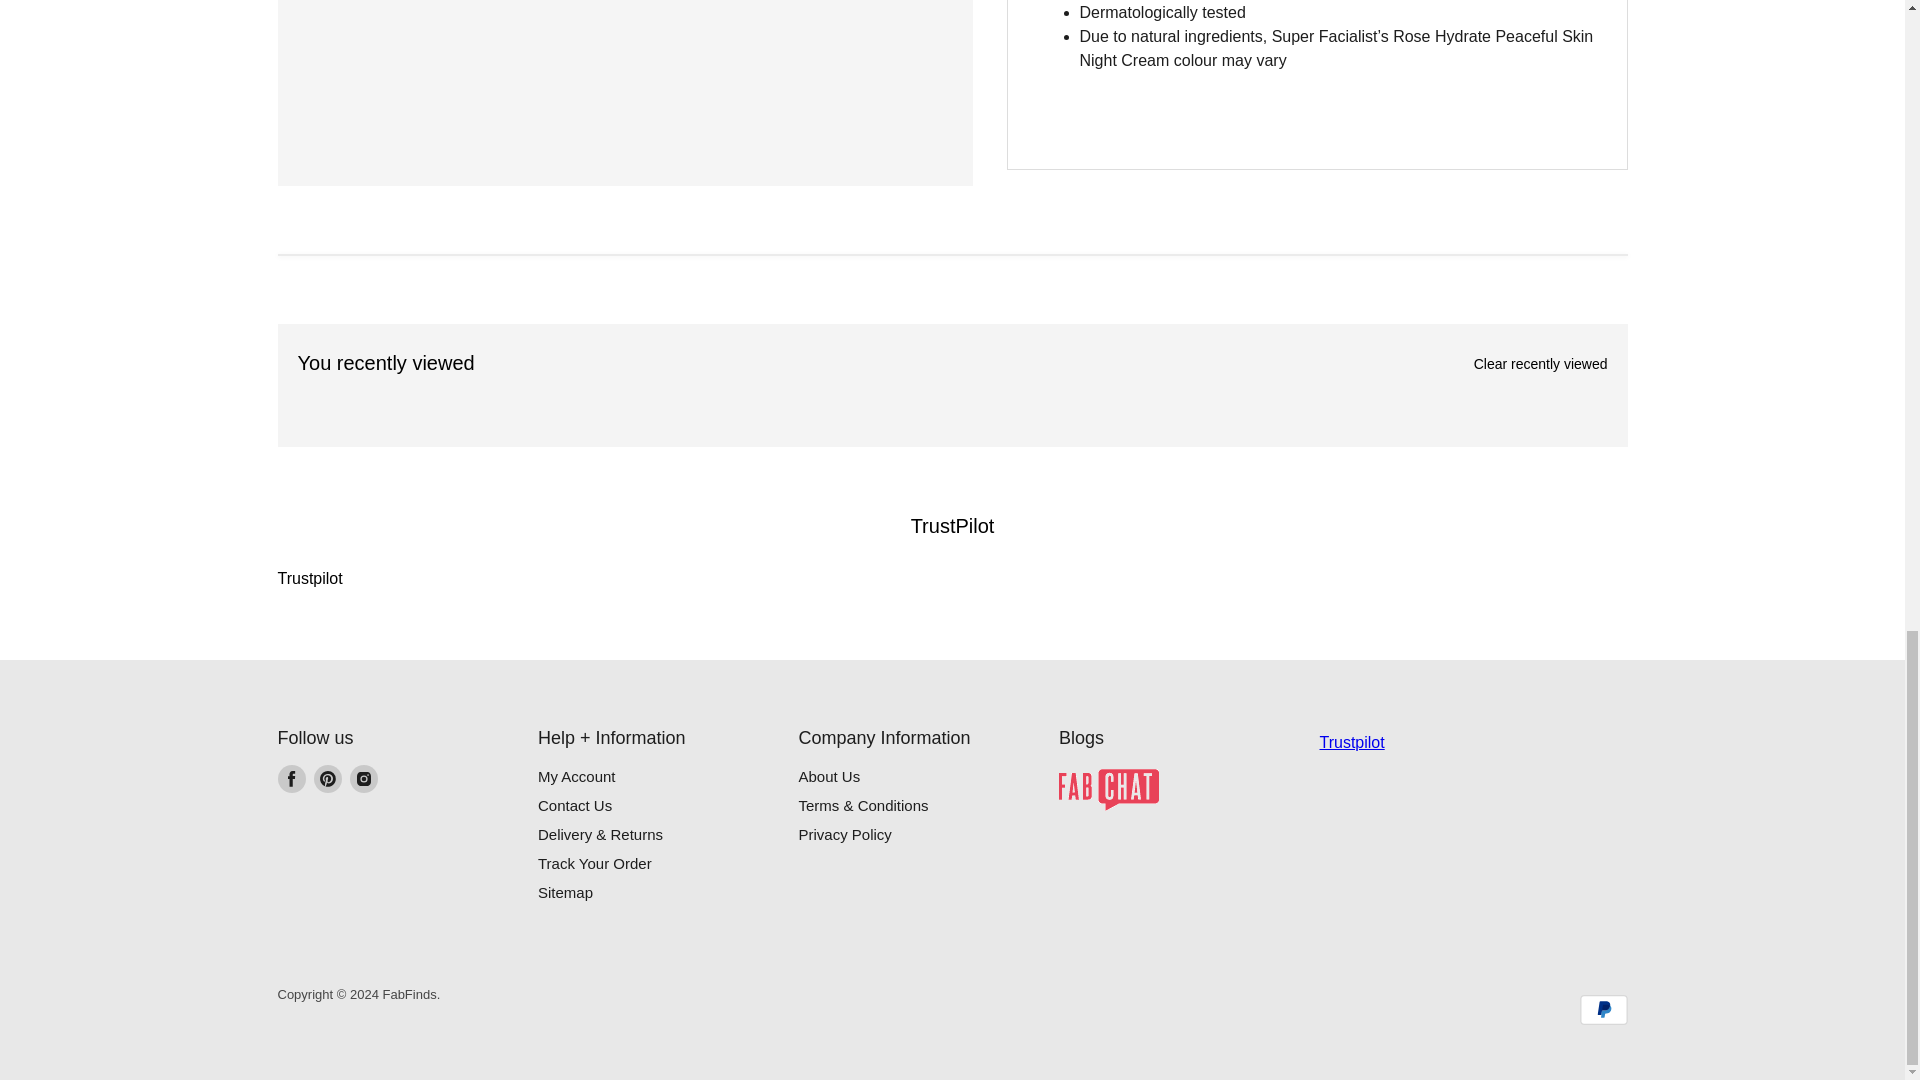 This screenshot has width=1920, height=1080. Describe the element at coordinates (328, 778) in the screenshot. I see `Pinterest` at that location.